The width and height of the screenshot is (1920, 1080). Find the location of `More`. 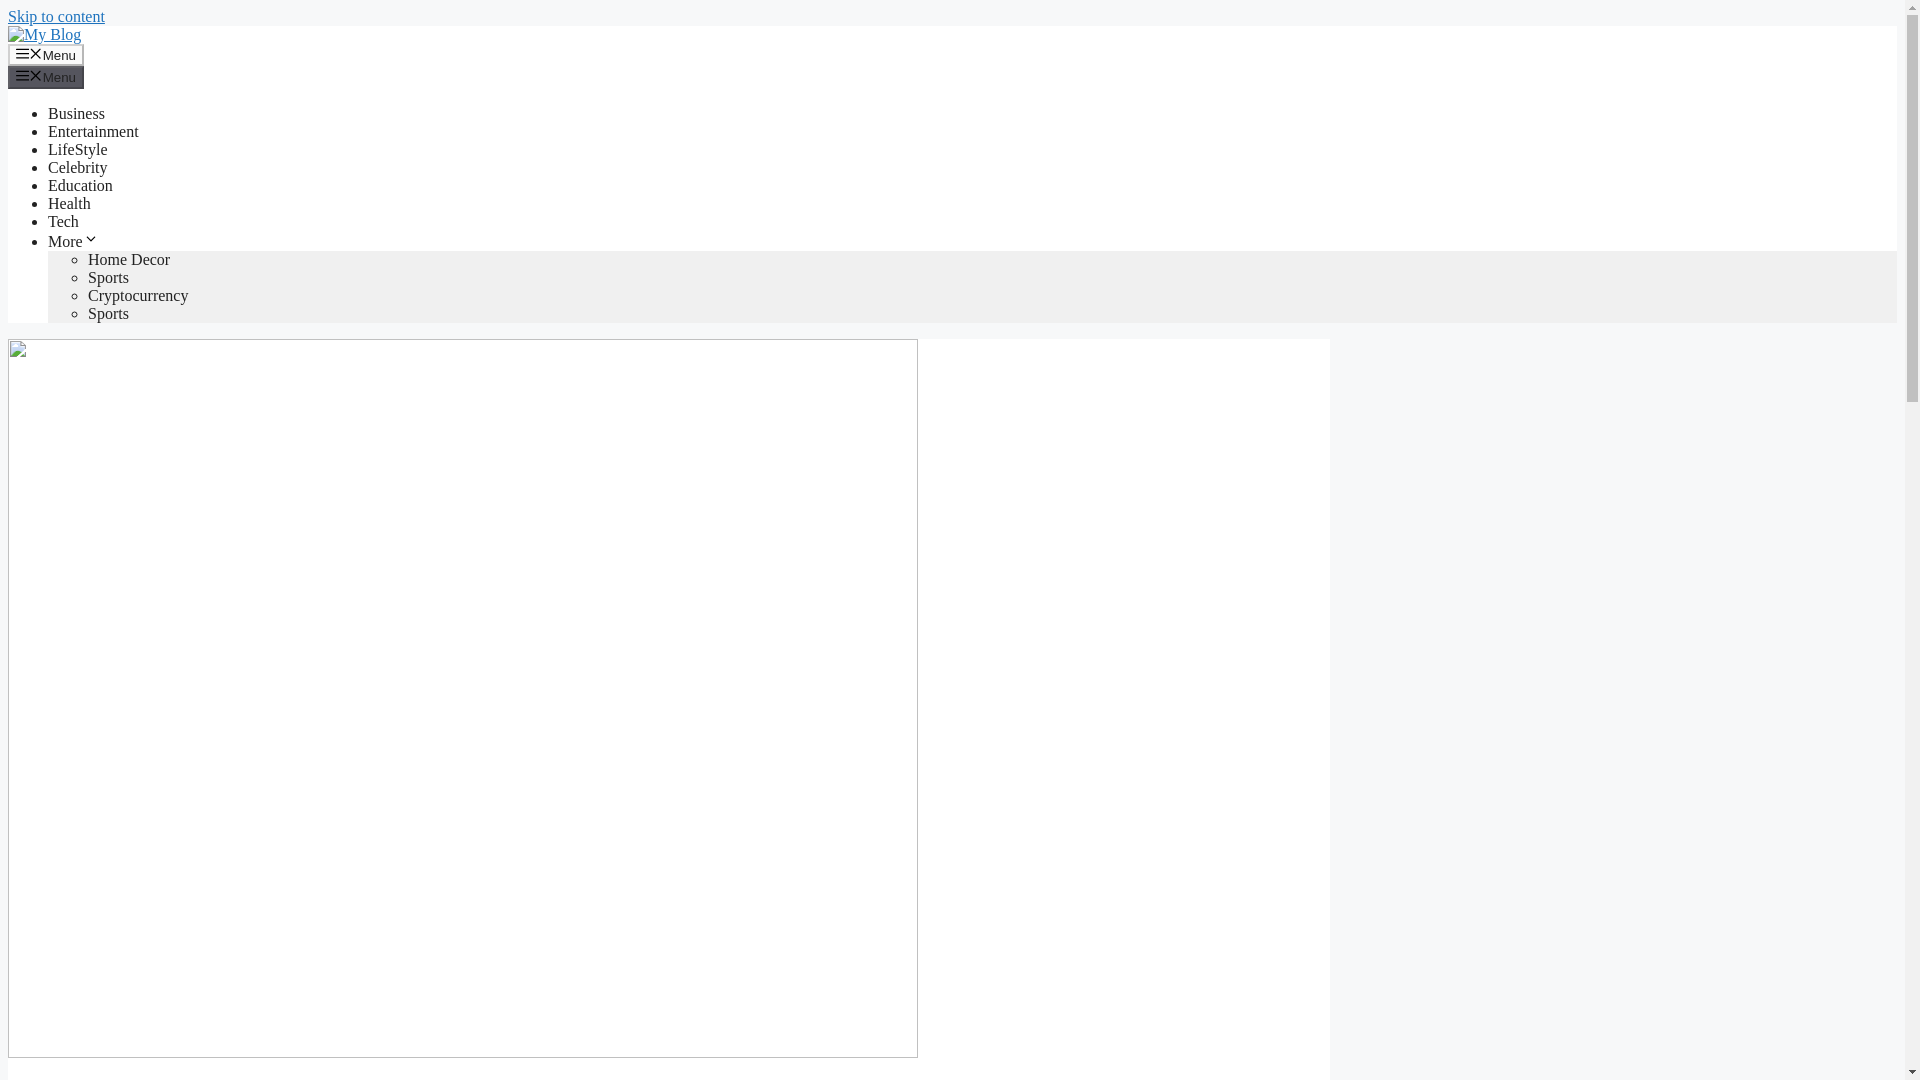

More is located at coordinates (74, 241).